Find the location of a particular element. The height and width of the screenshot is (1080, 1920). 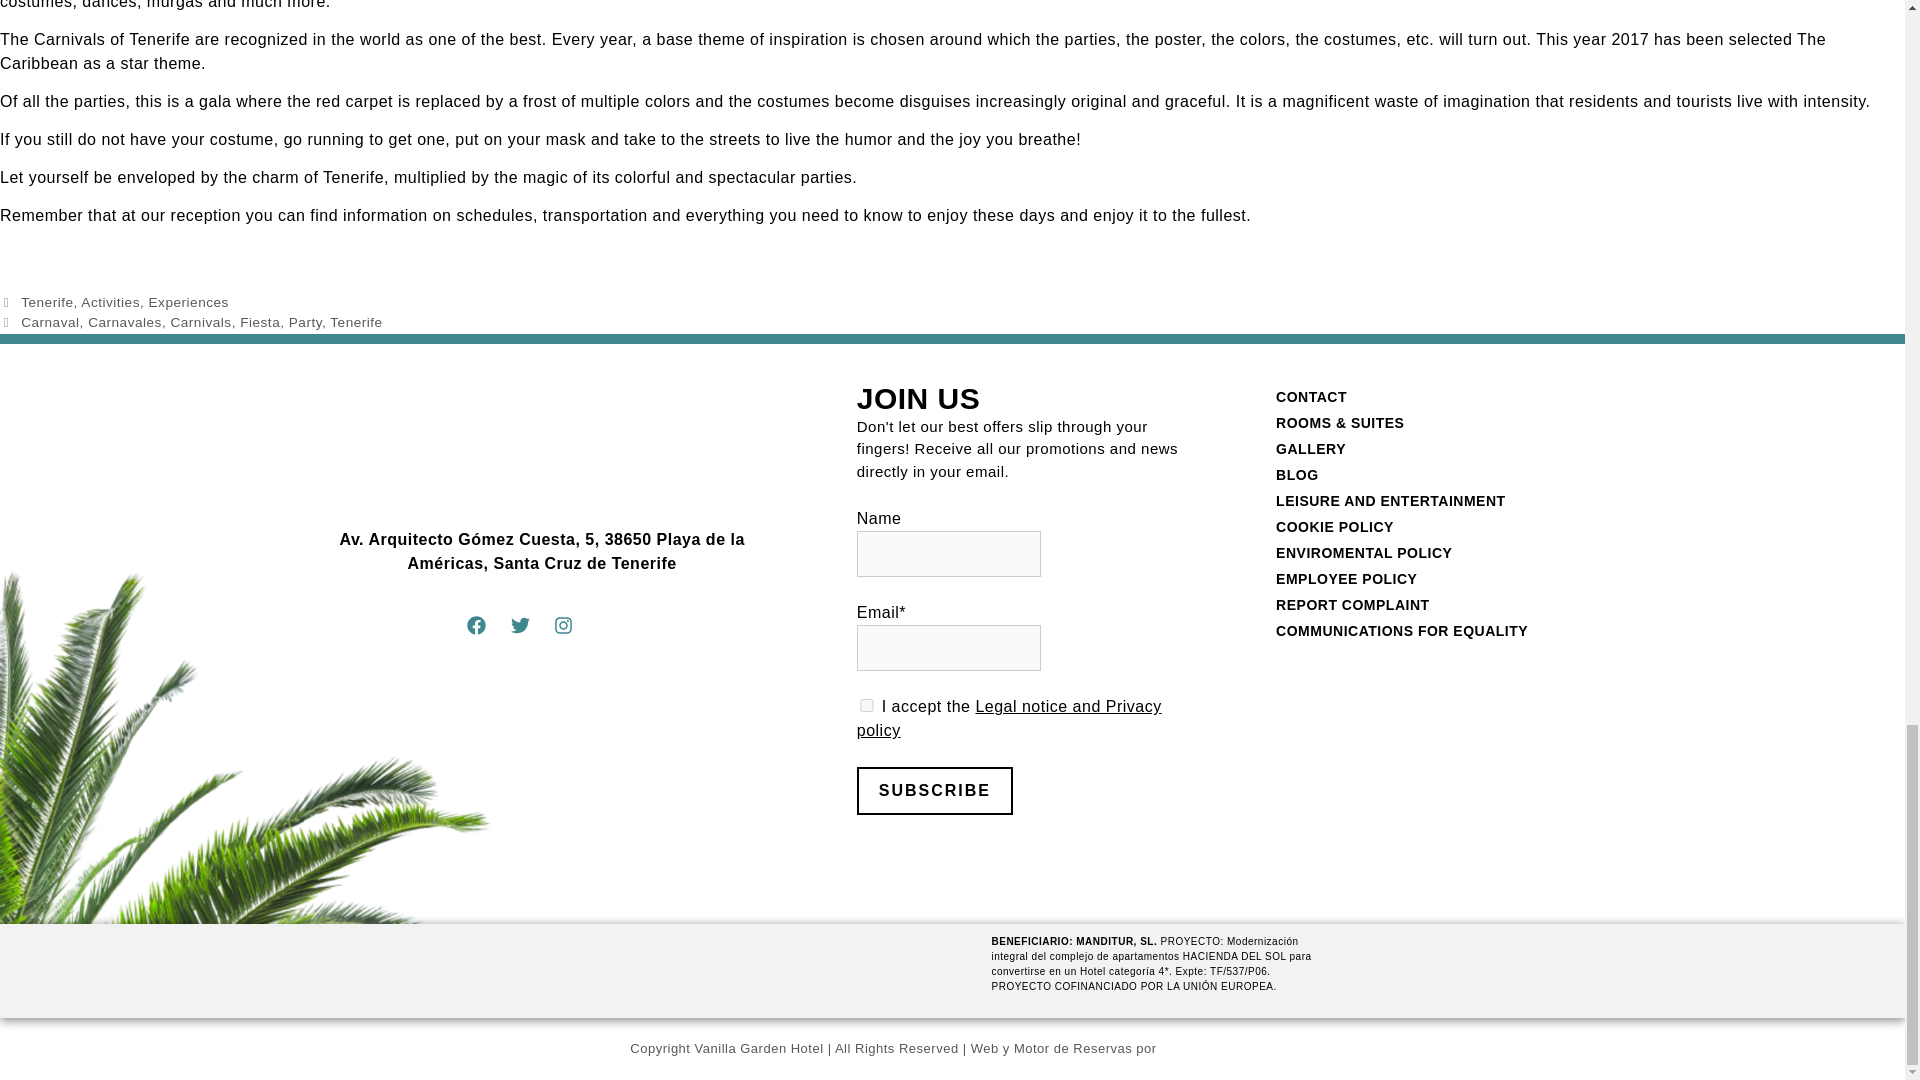

Carnivals is located at coordinates (200, 322).